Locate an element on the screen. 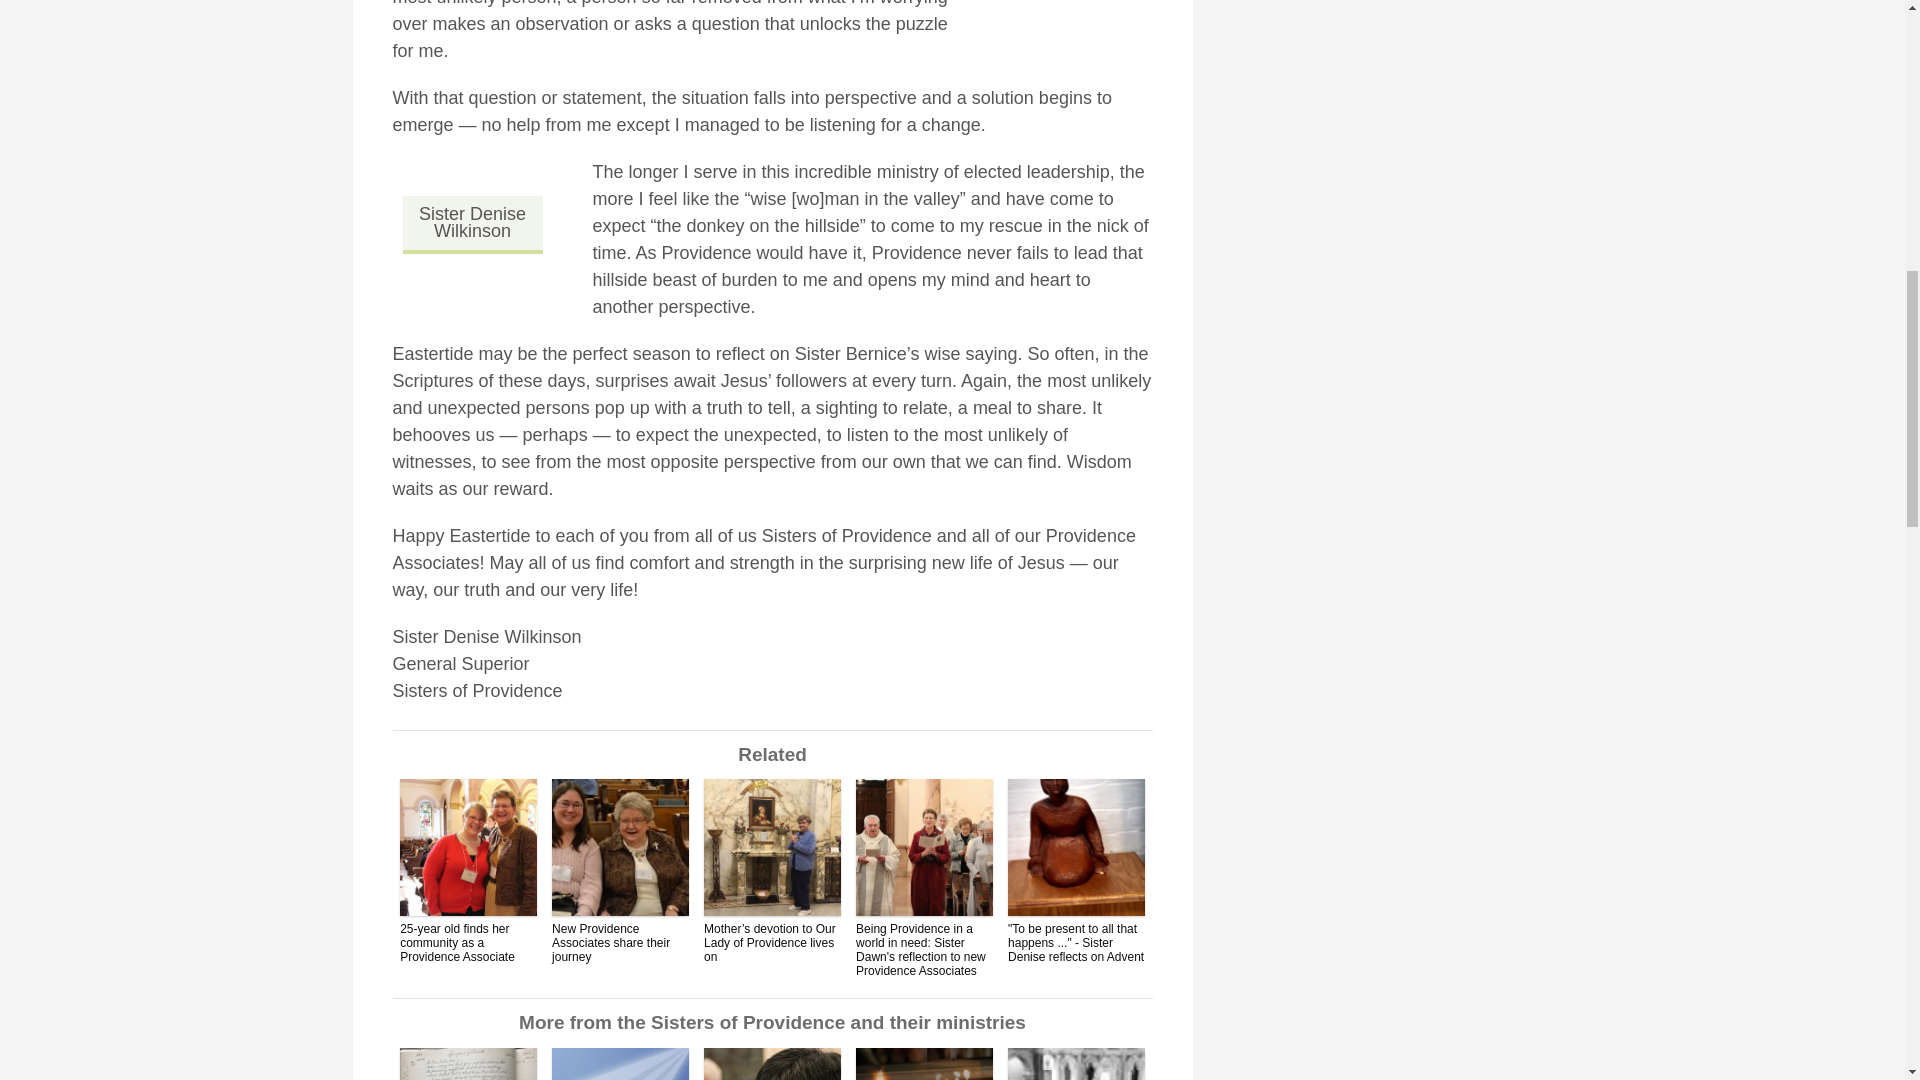 The width and height of the screenshot is (1920, 1080). Wedding gown tradition is located at coordinates (1076, 1064).